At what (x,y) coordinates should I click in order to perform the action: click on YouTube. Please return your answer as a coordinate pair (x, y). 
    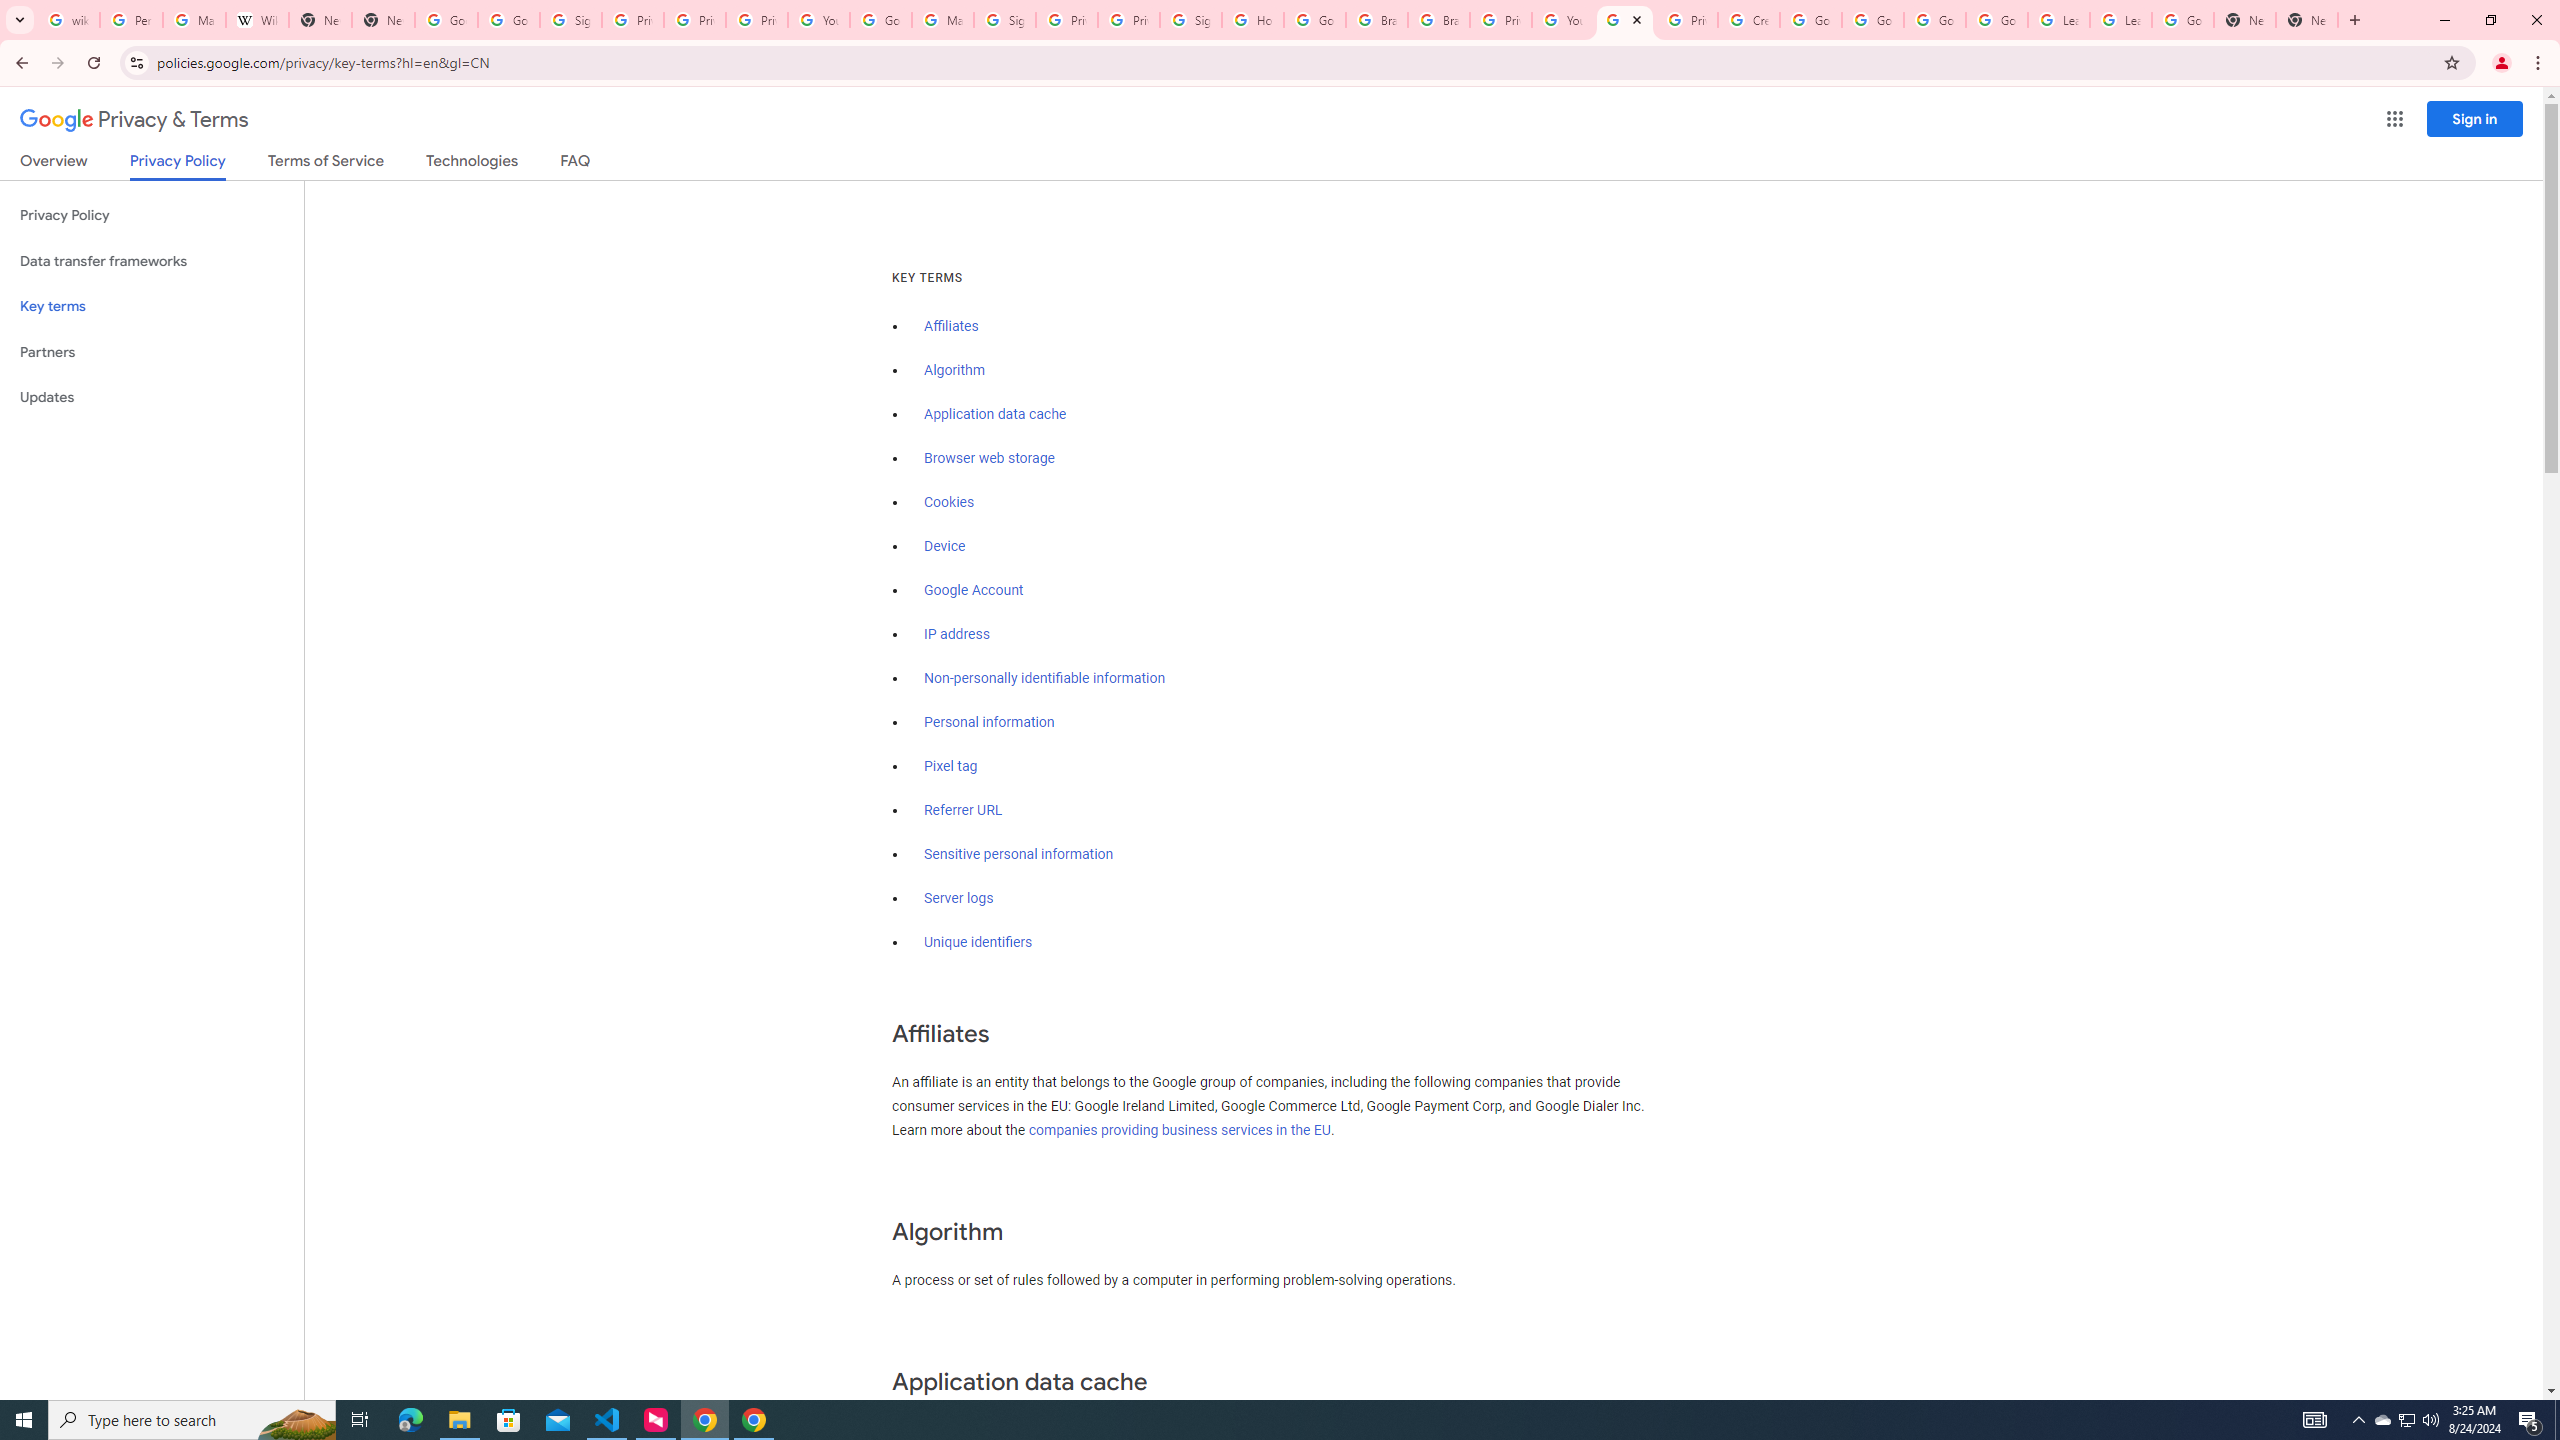
    Looking at the image, I should click on (1562, 20).